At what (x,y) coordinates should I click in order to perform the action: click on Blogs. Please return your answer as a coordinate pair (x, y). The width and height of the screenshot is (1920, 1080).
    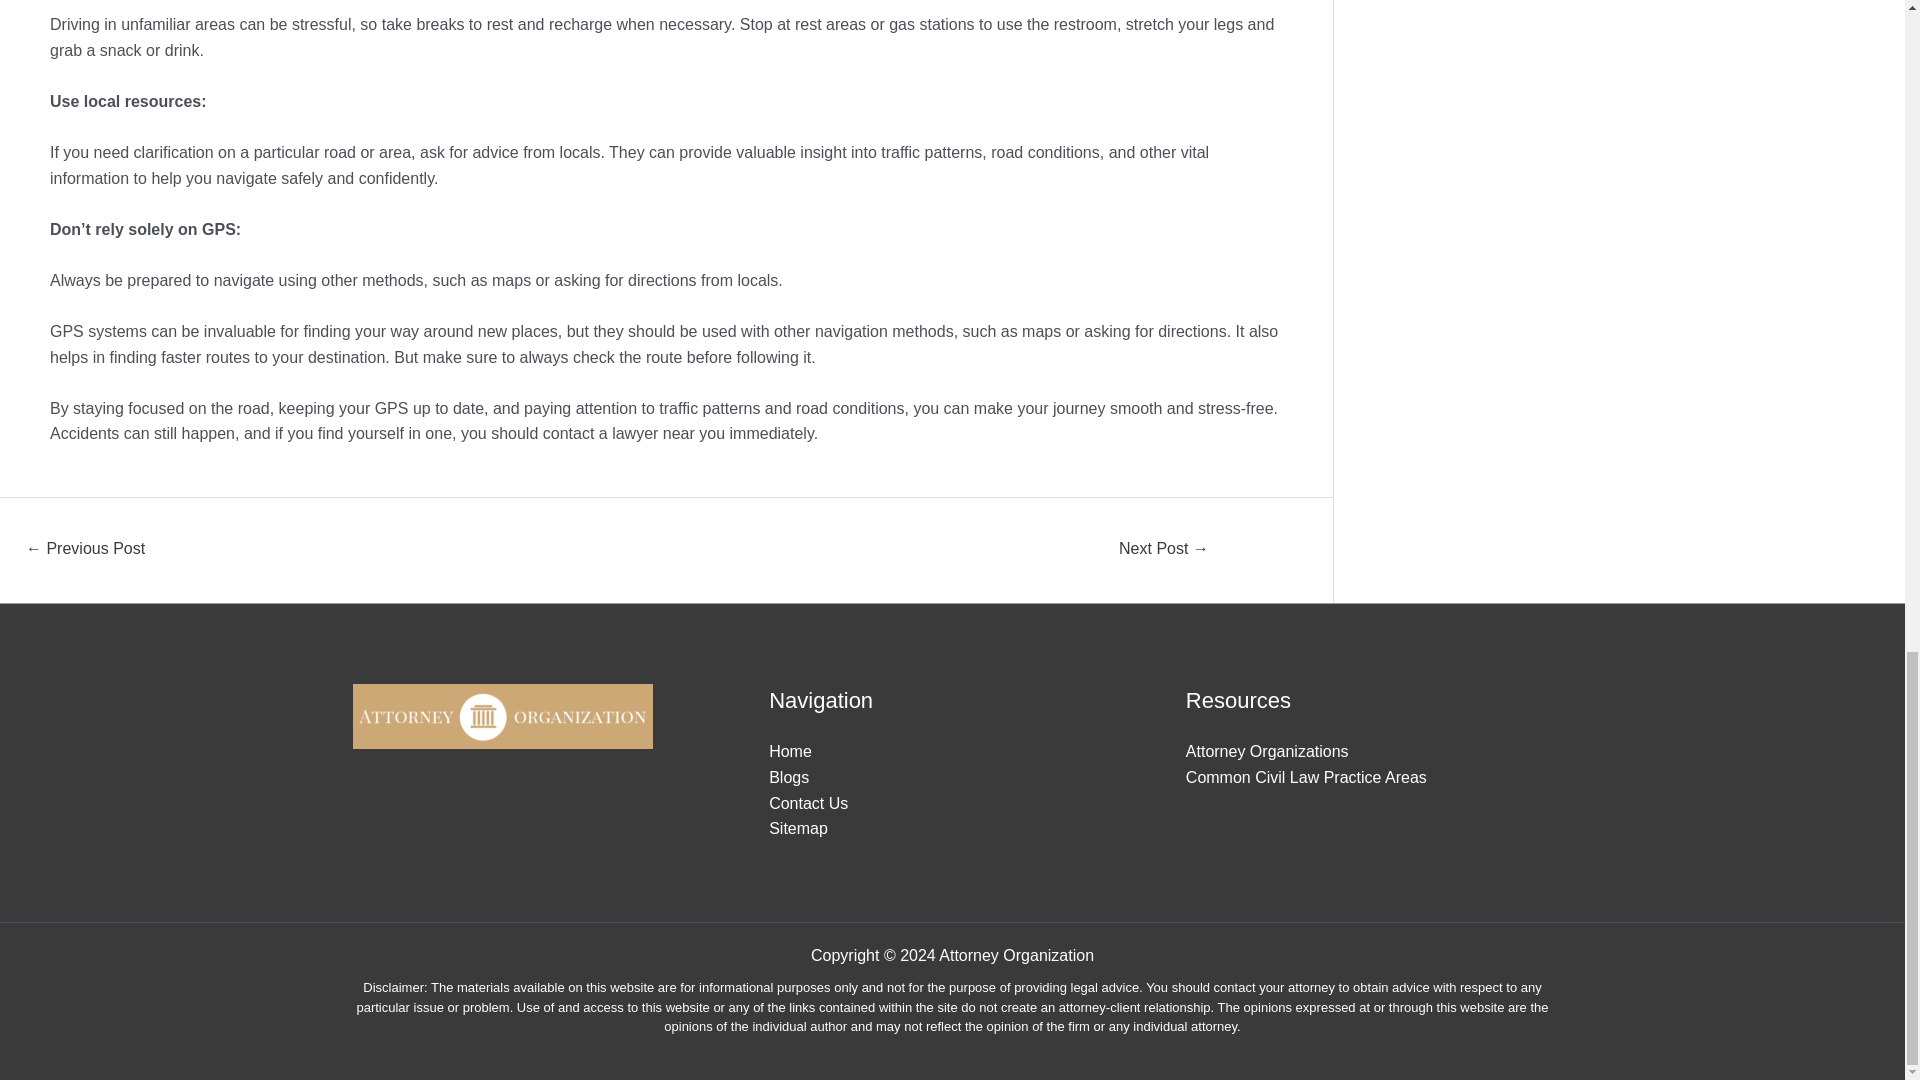
    Looking at the image, I should click on (788, 777).